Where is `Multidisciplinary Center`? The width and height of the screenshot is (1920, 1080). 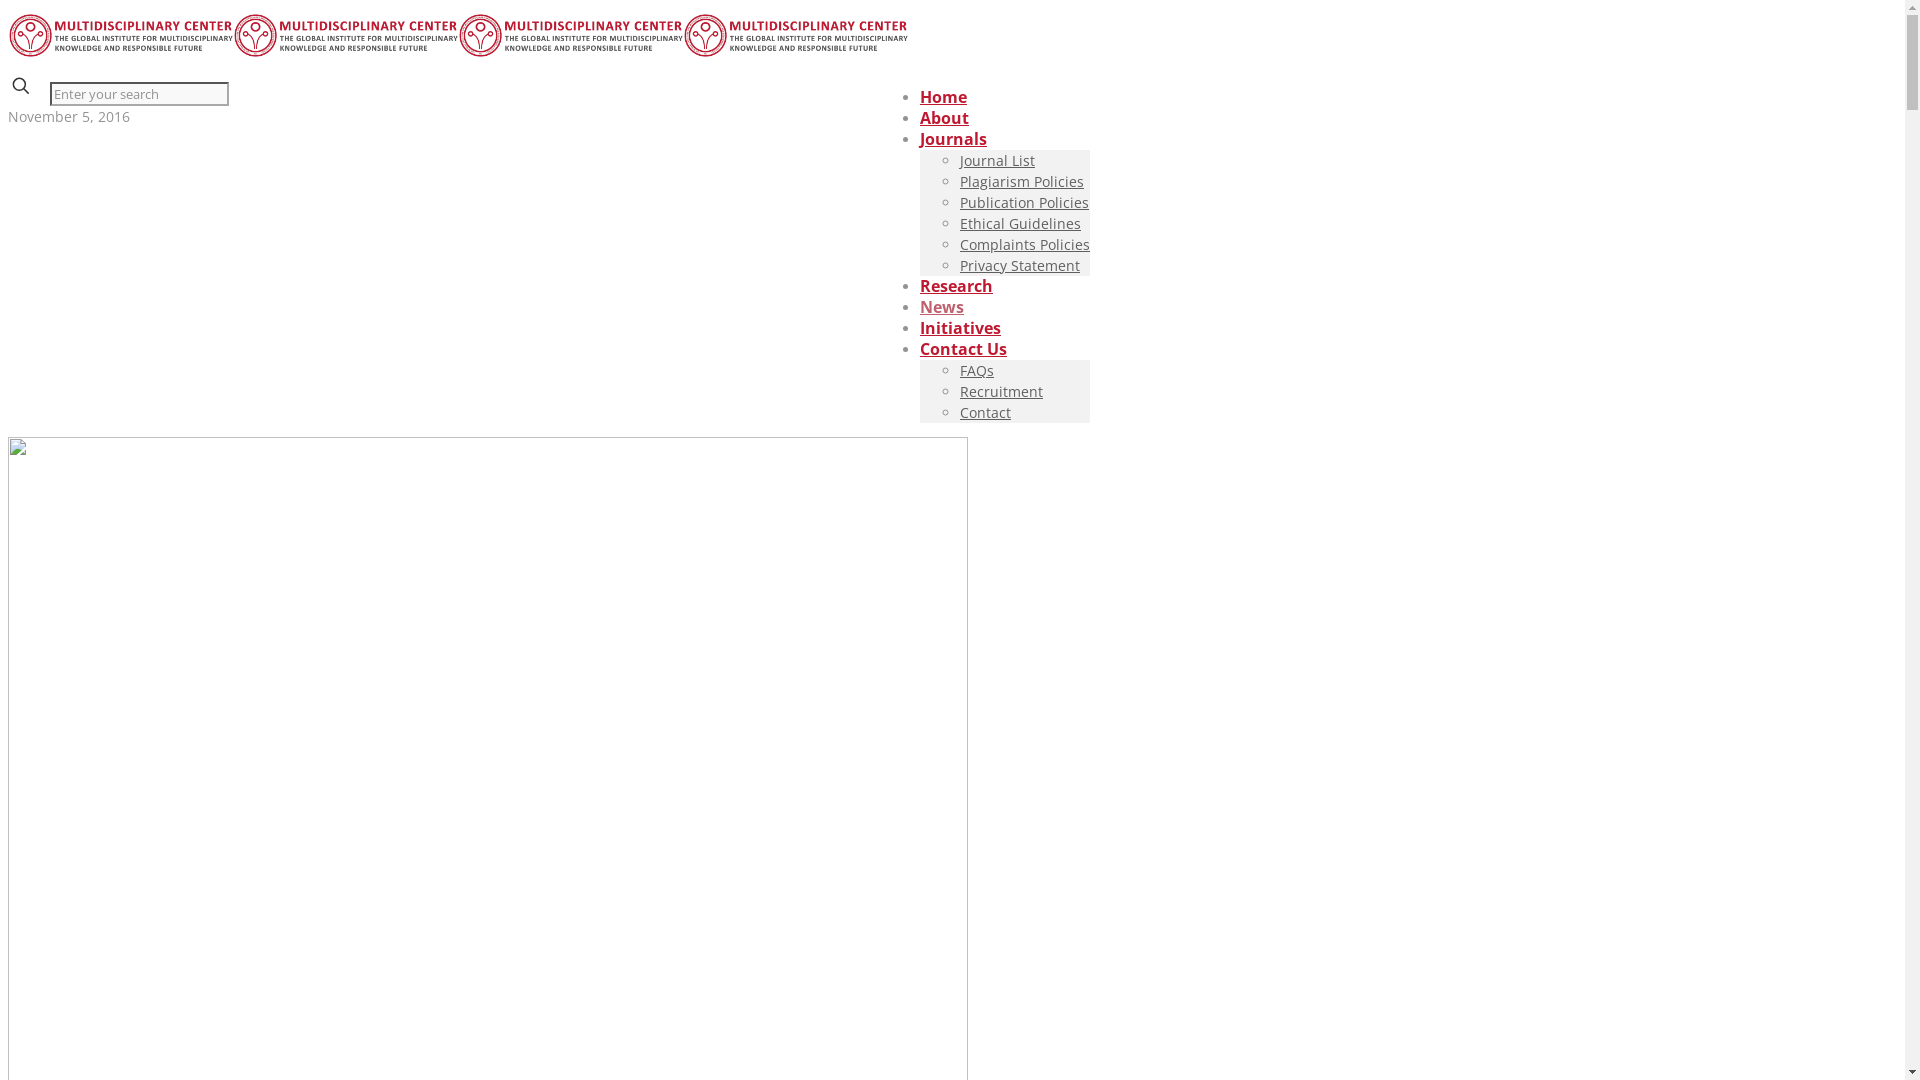 Multidisciplinary Center is located at coordinates (458, 52).